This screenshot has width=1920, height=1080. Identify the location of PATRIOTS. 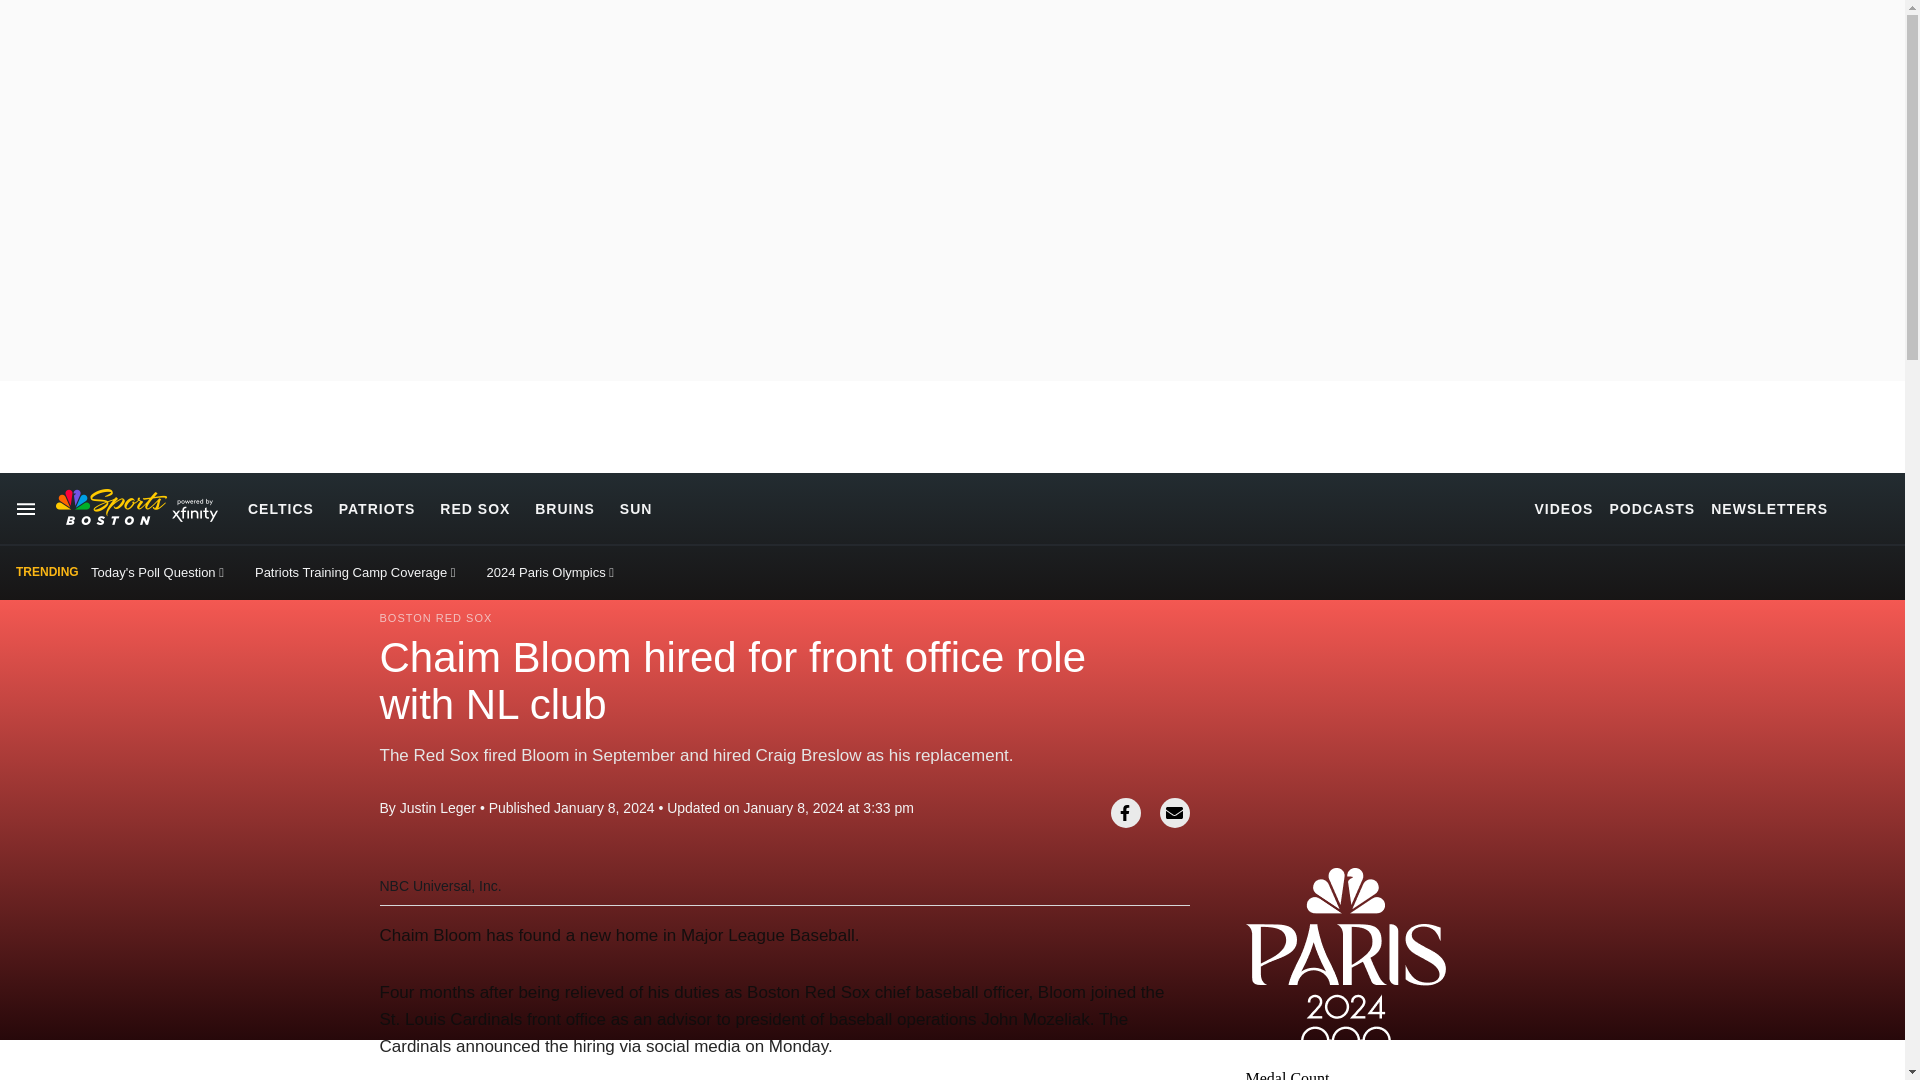
(378, 508).